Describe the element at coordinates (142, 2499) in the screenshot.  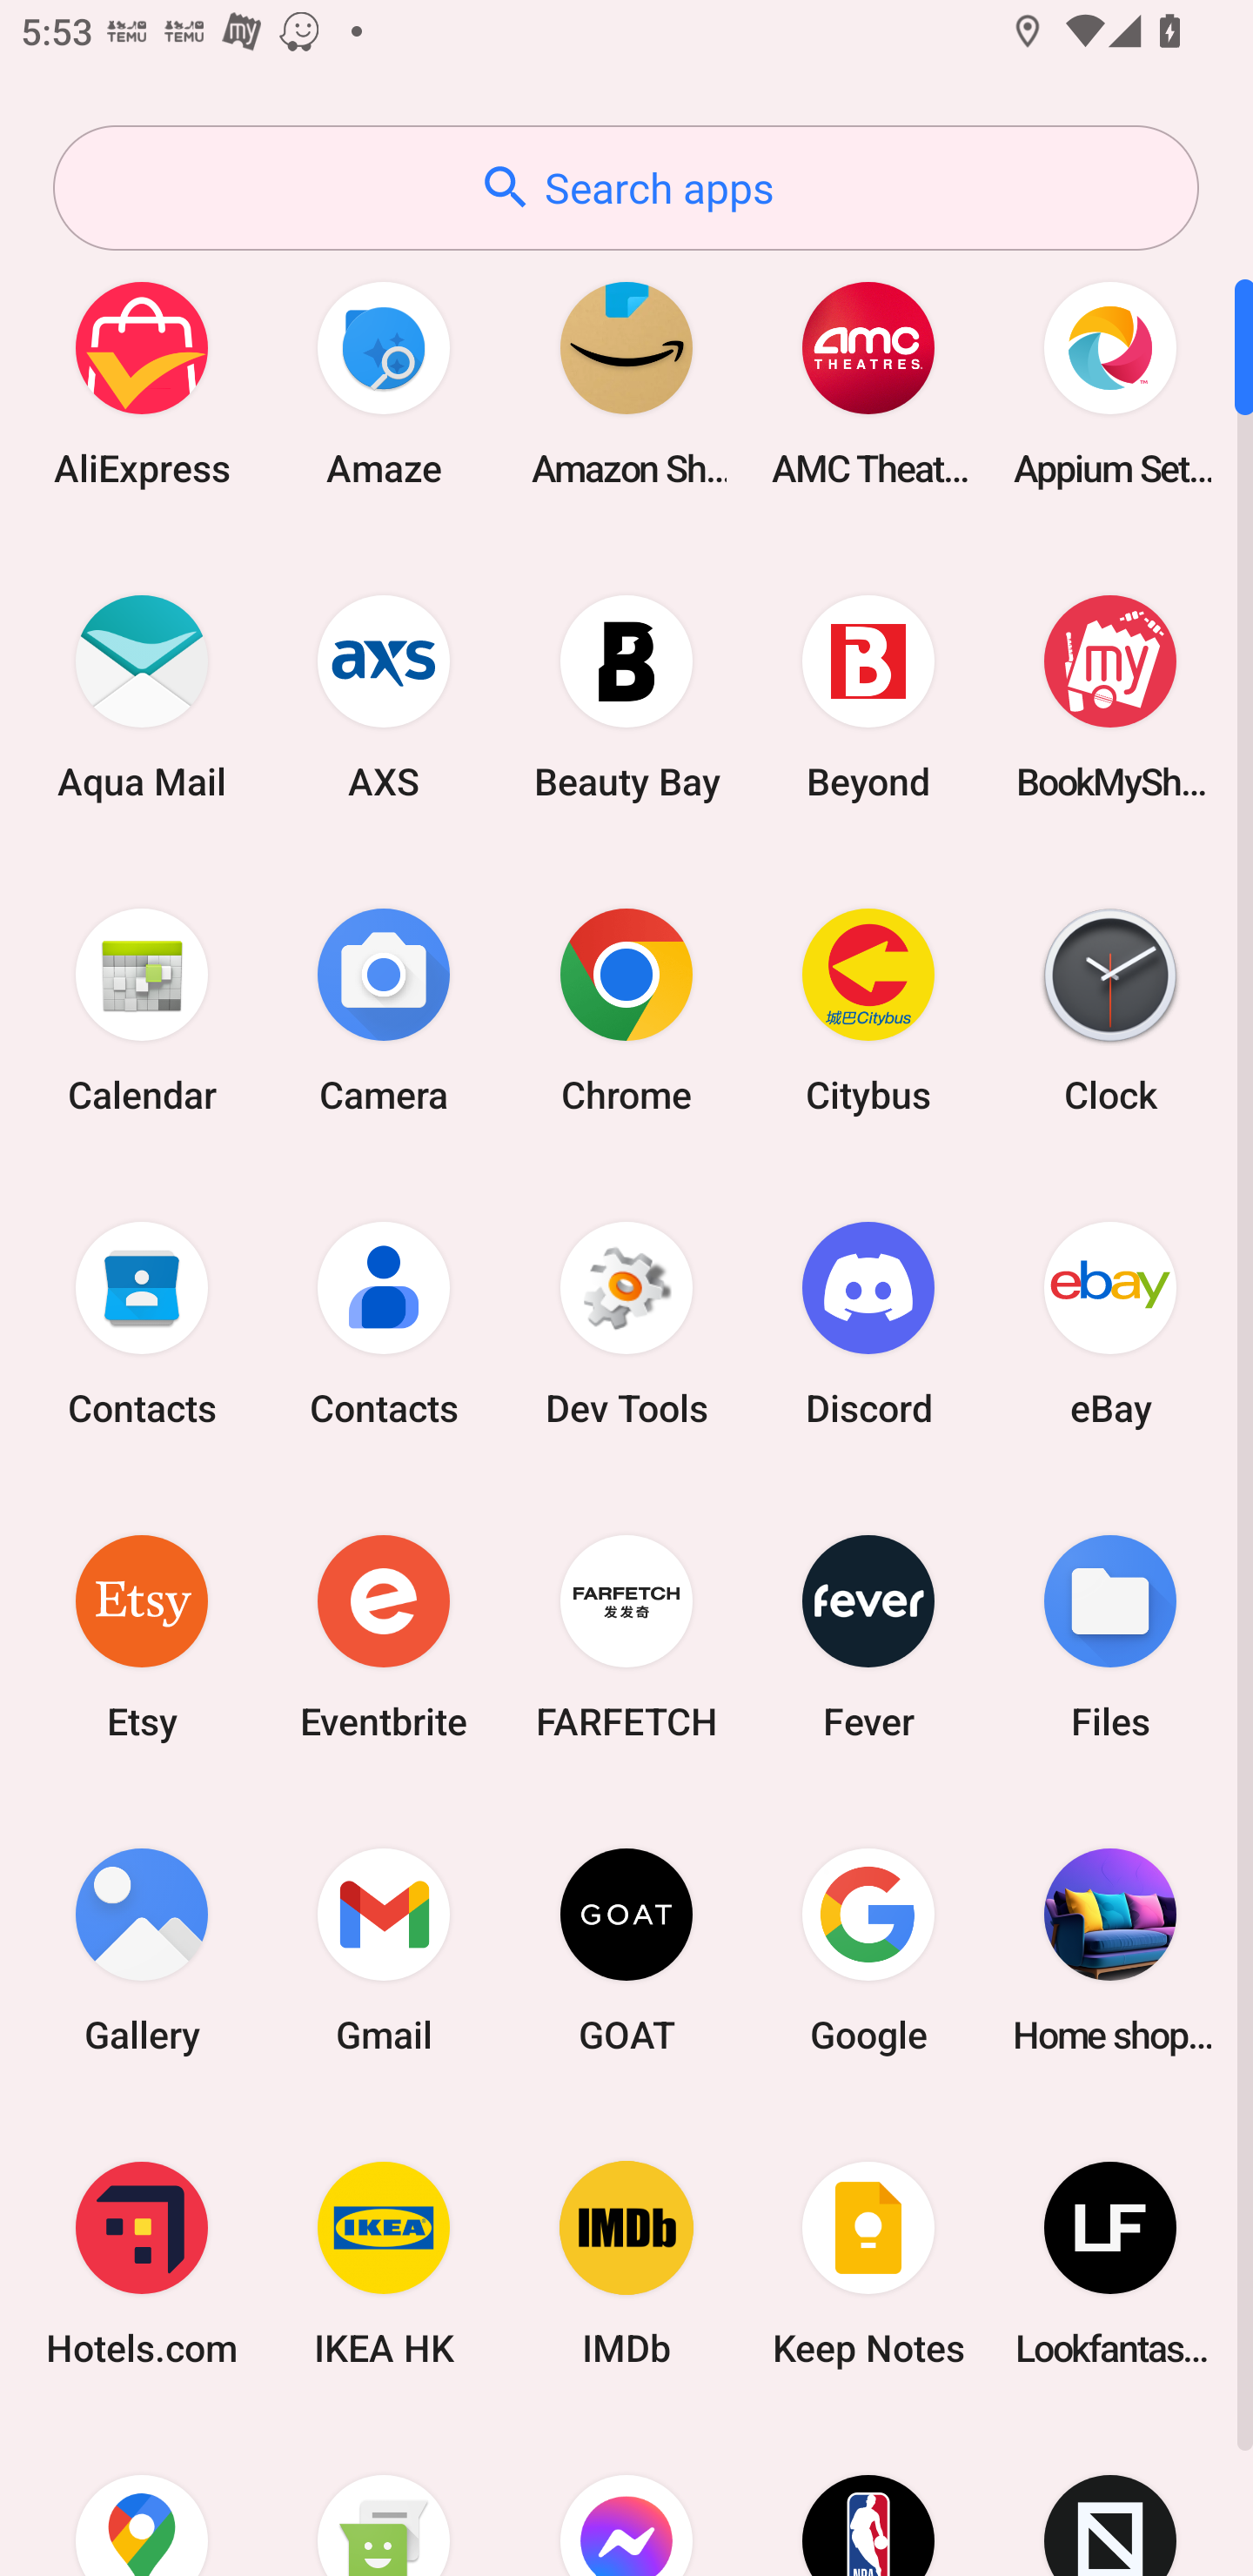
I see `Maps` at that location.